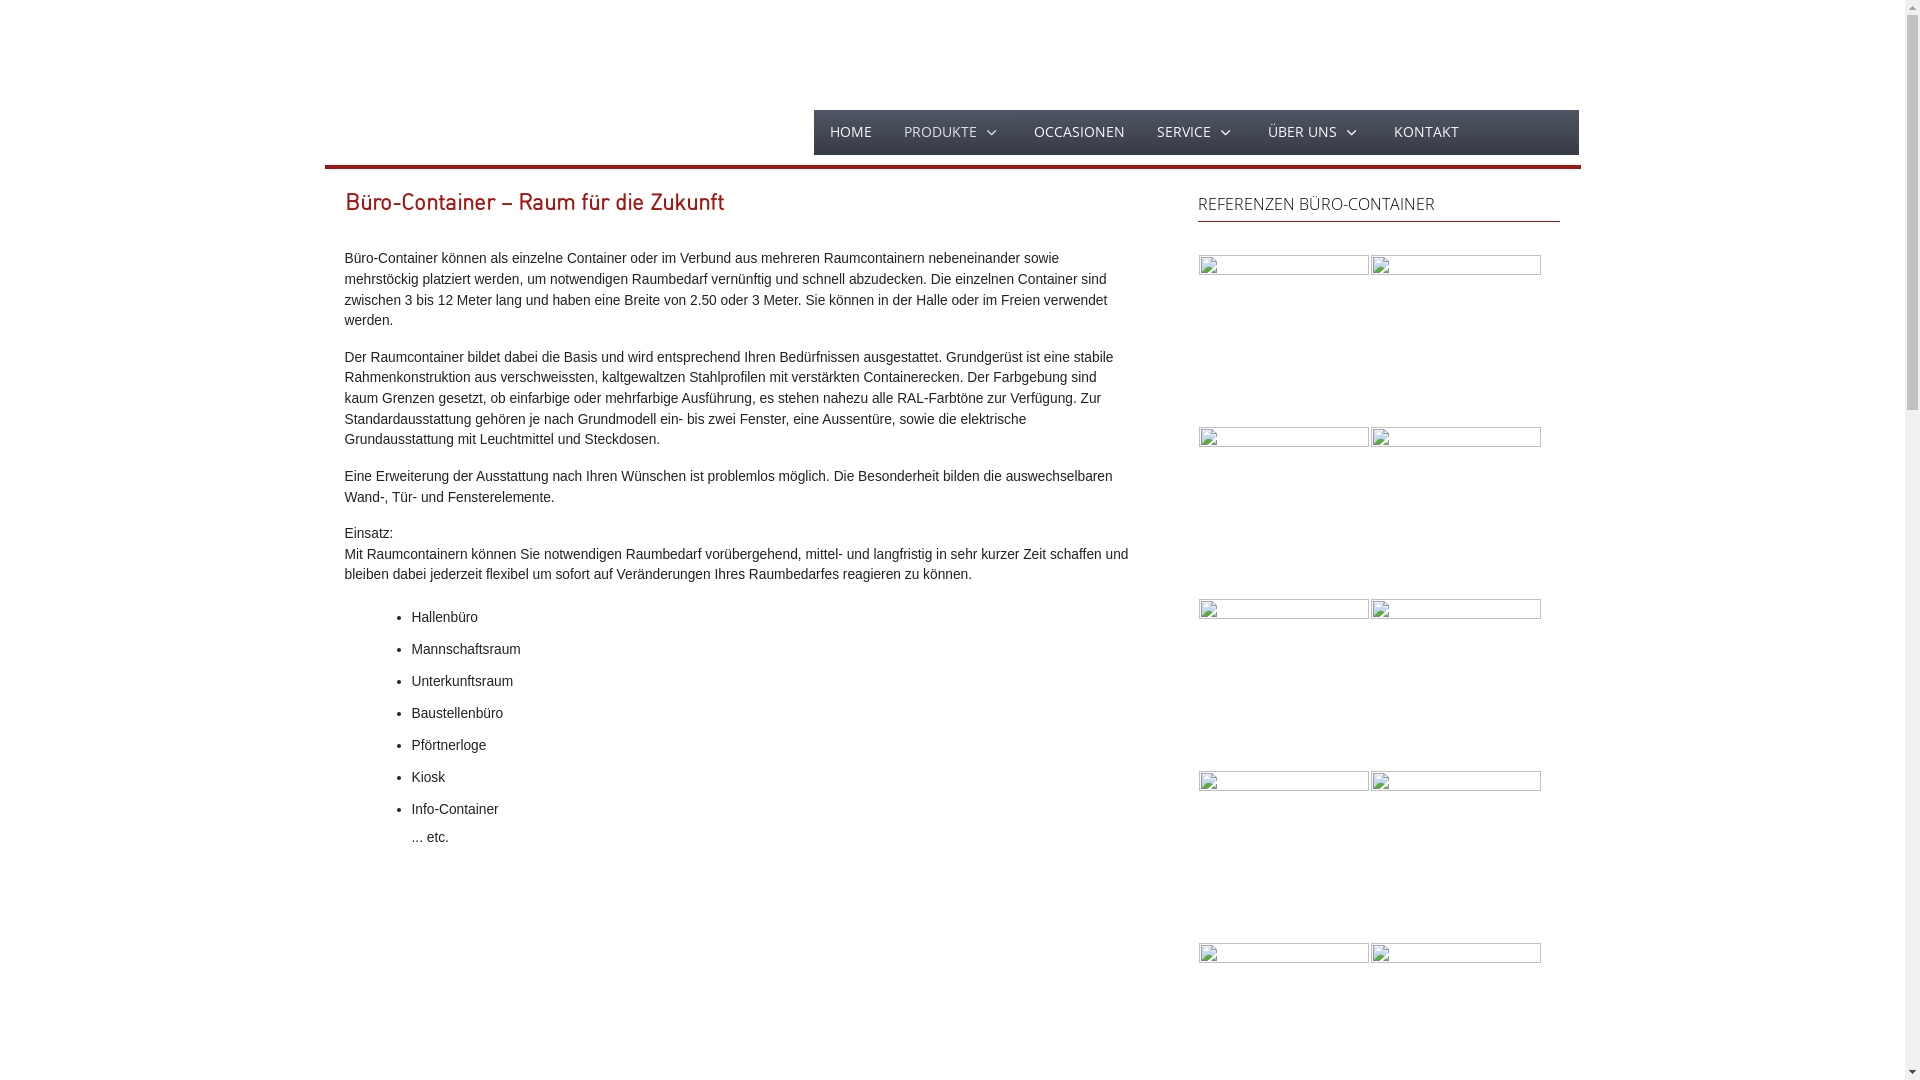 The width and height of the screenshot is (1920, 1080). I want to click on  (5/13), so click(1284, 684).